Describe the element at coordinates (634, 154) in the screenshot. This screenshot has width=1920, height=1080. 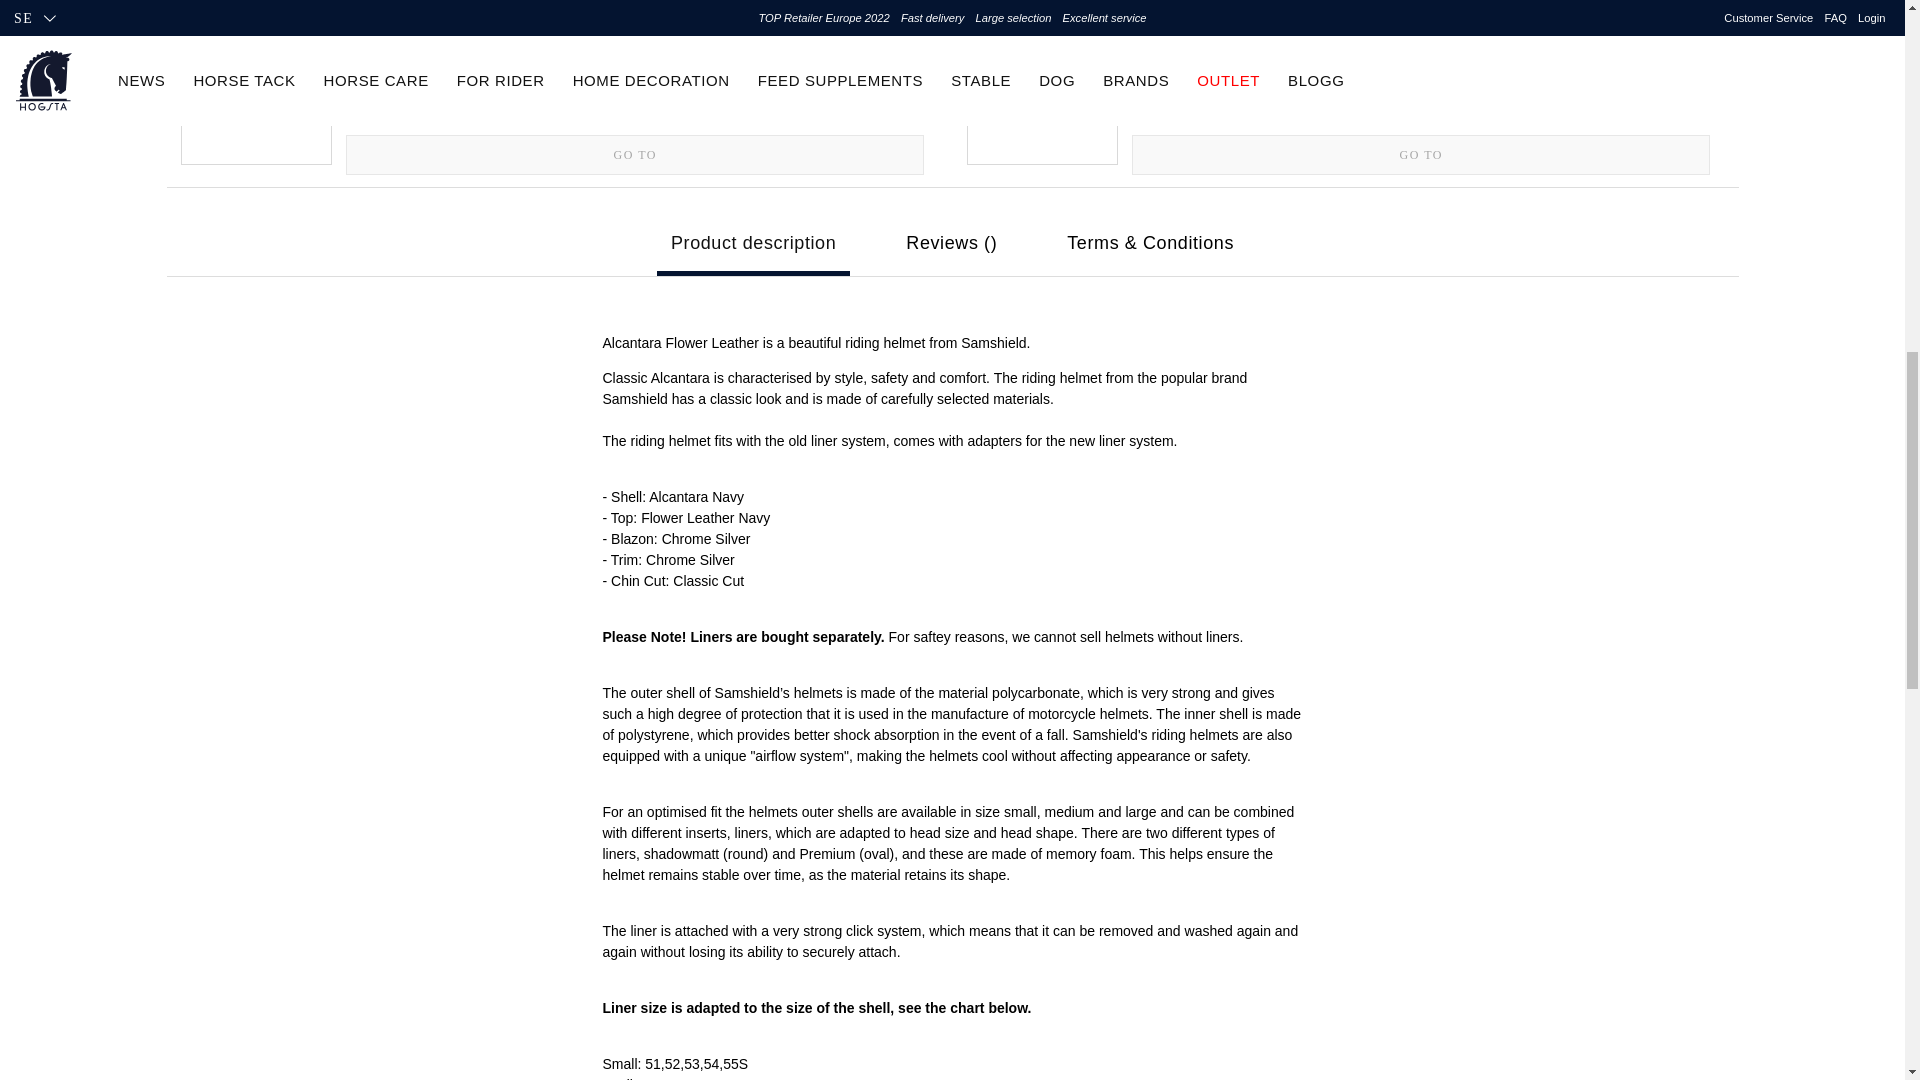
I see `GO TO` at that location.